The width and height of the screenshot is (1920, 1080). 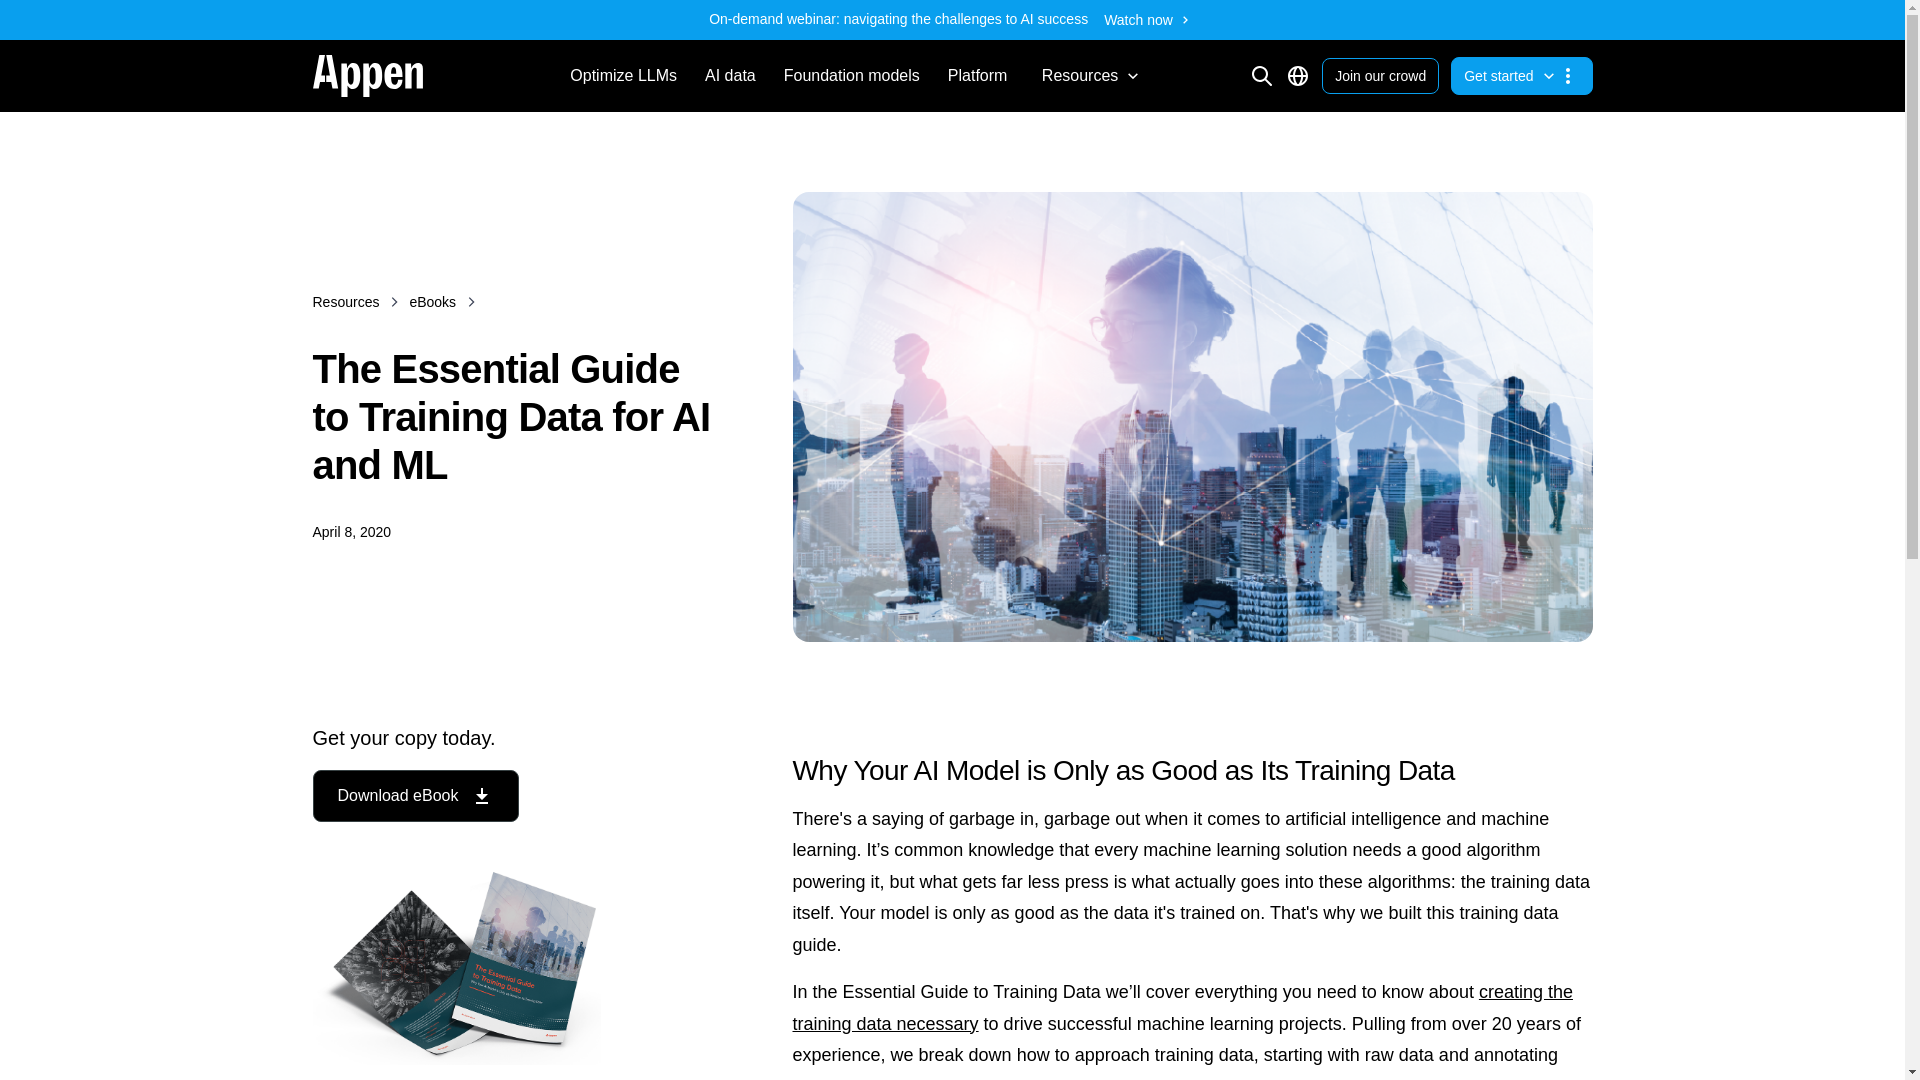 I want to click on Join our crowd, so click(x=1380, y=76).